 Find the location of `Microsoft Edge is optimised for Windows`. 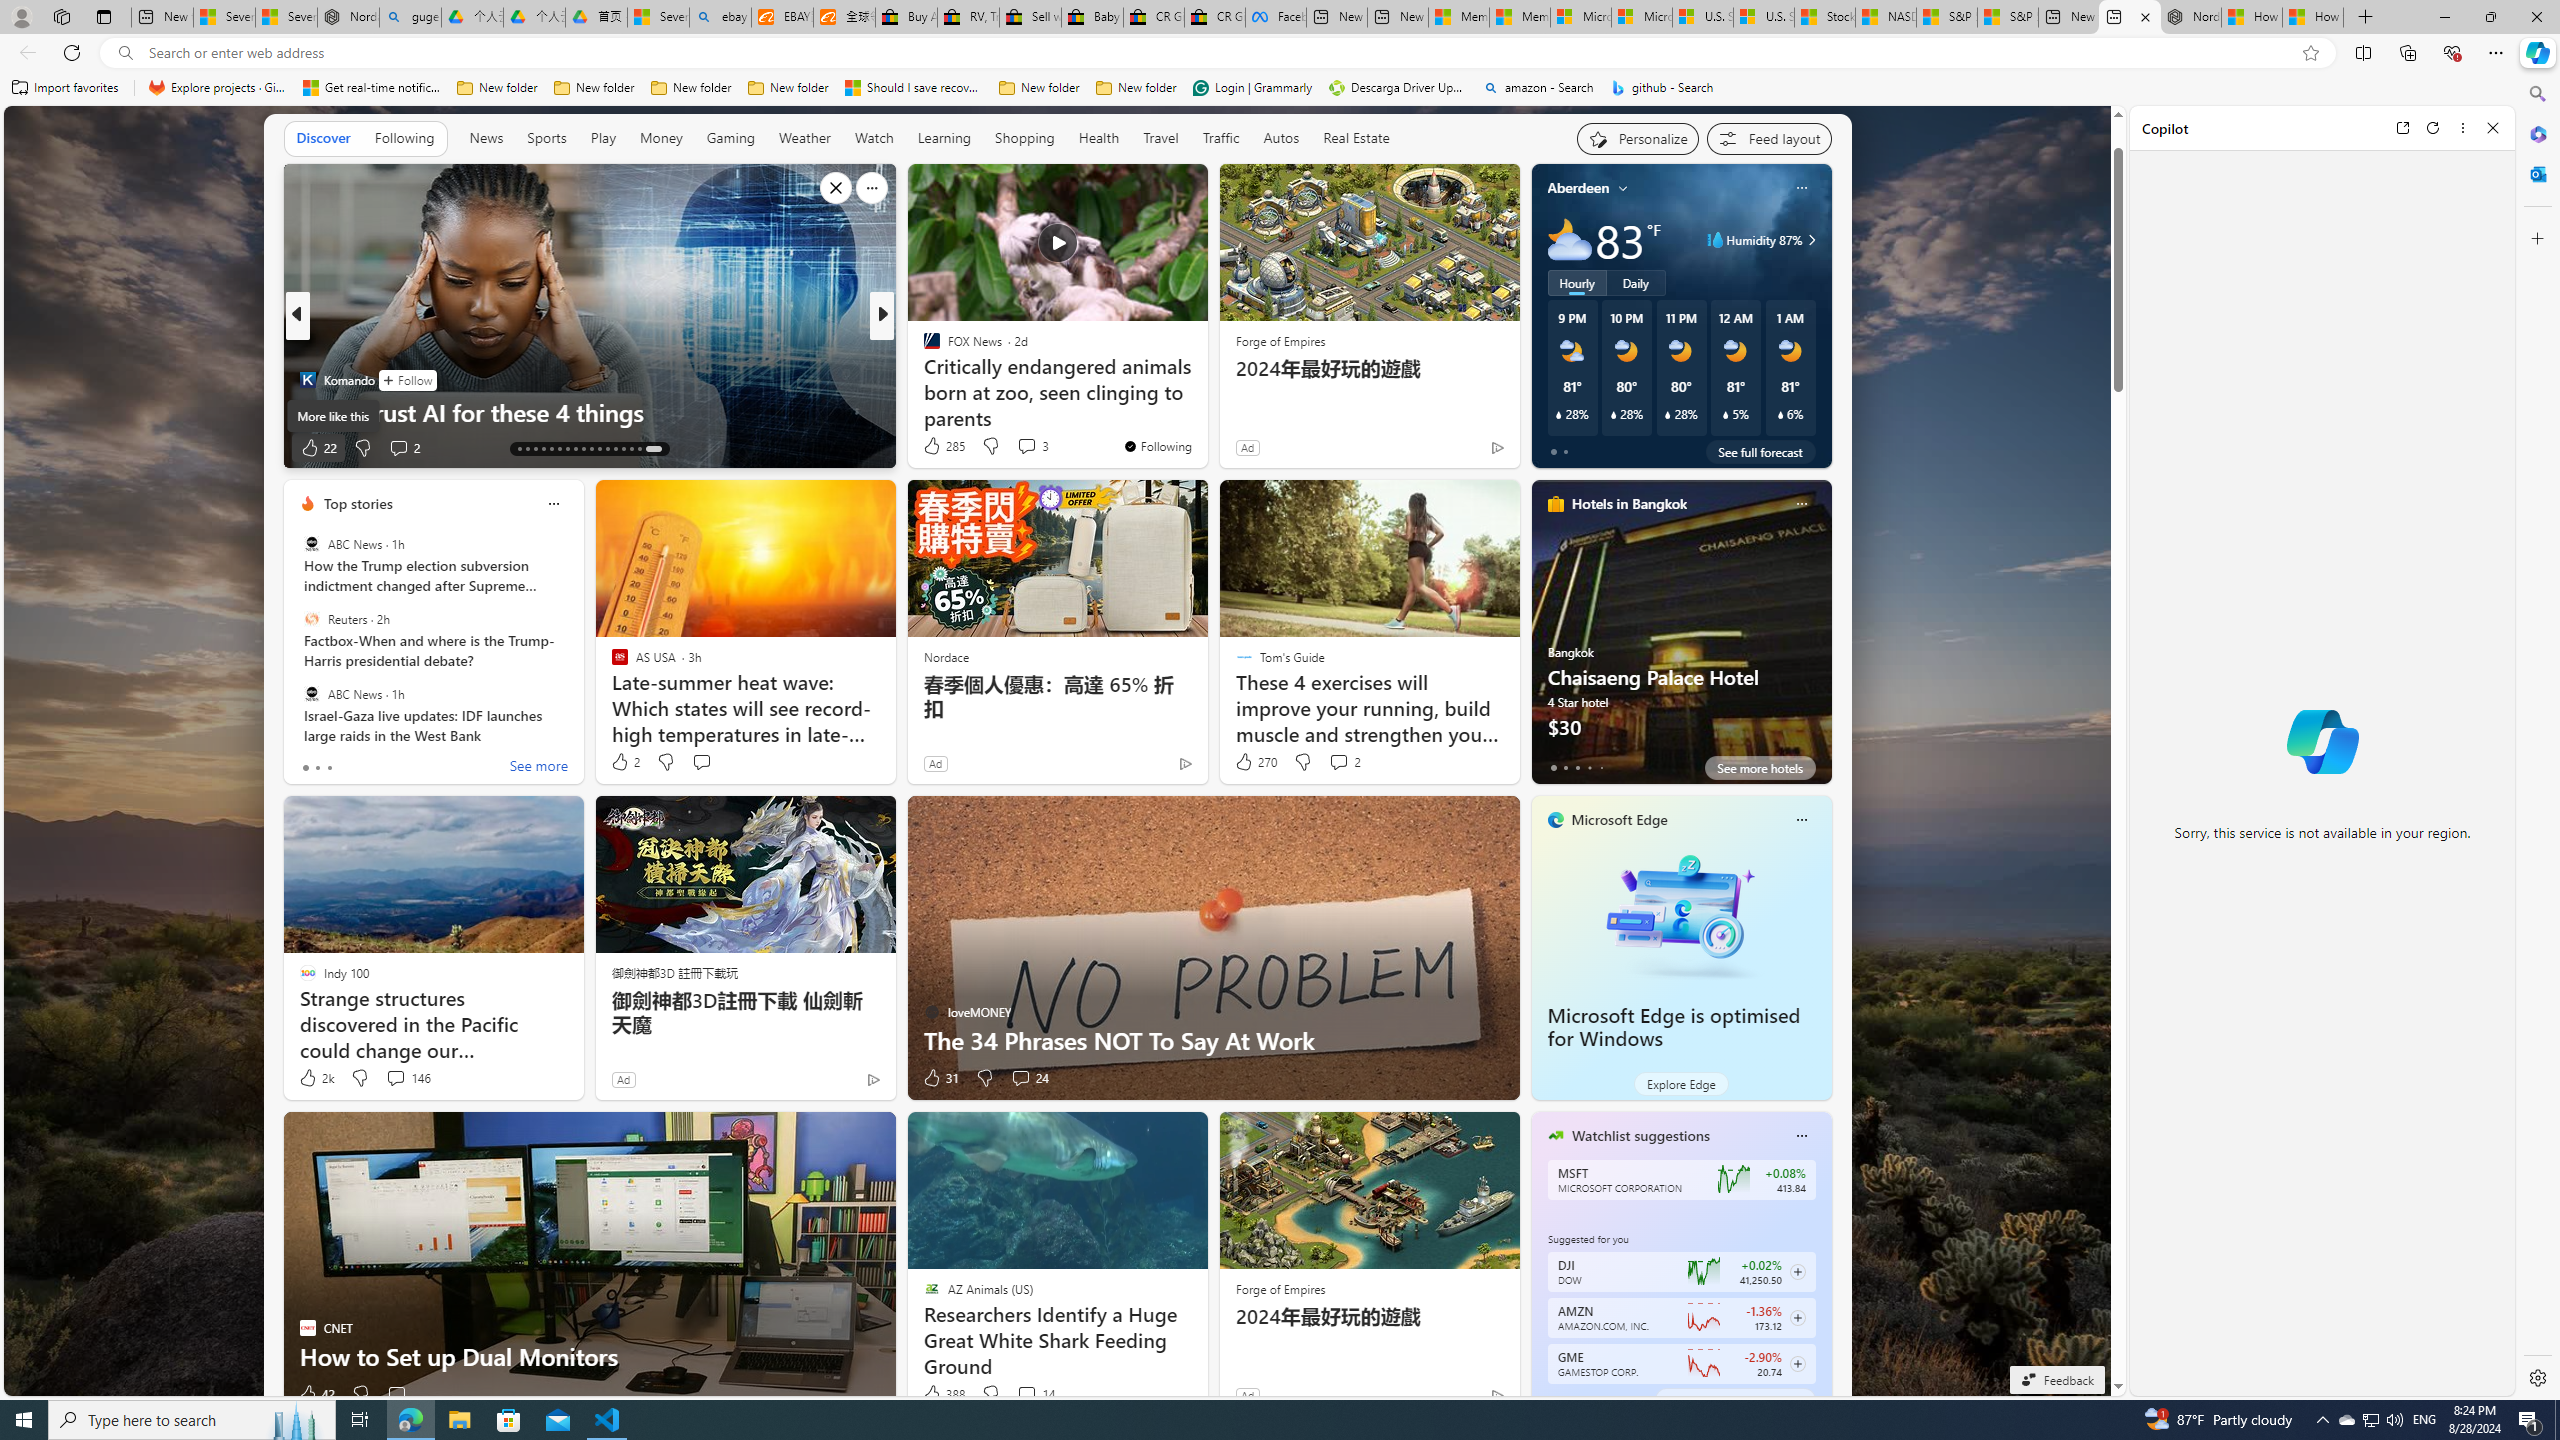

Microsoft Edge is optimised for Windows is located at coordinates (1674, 1028).